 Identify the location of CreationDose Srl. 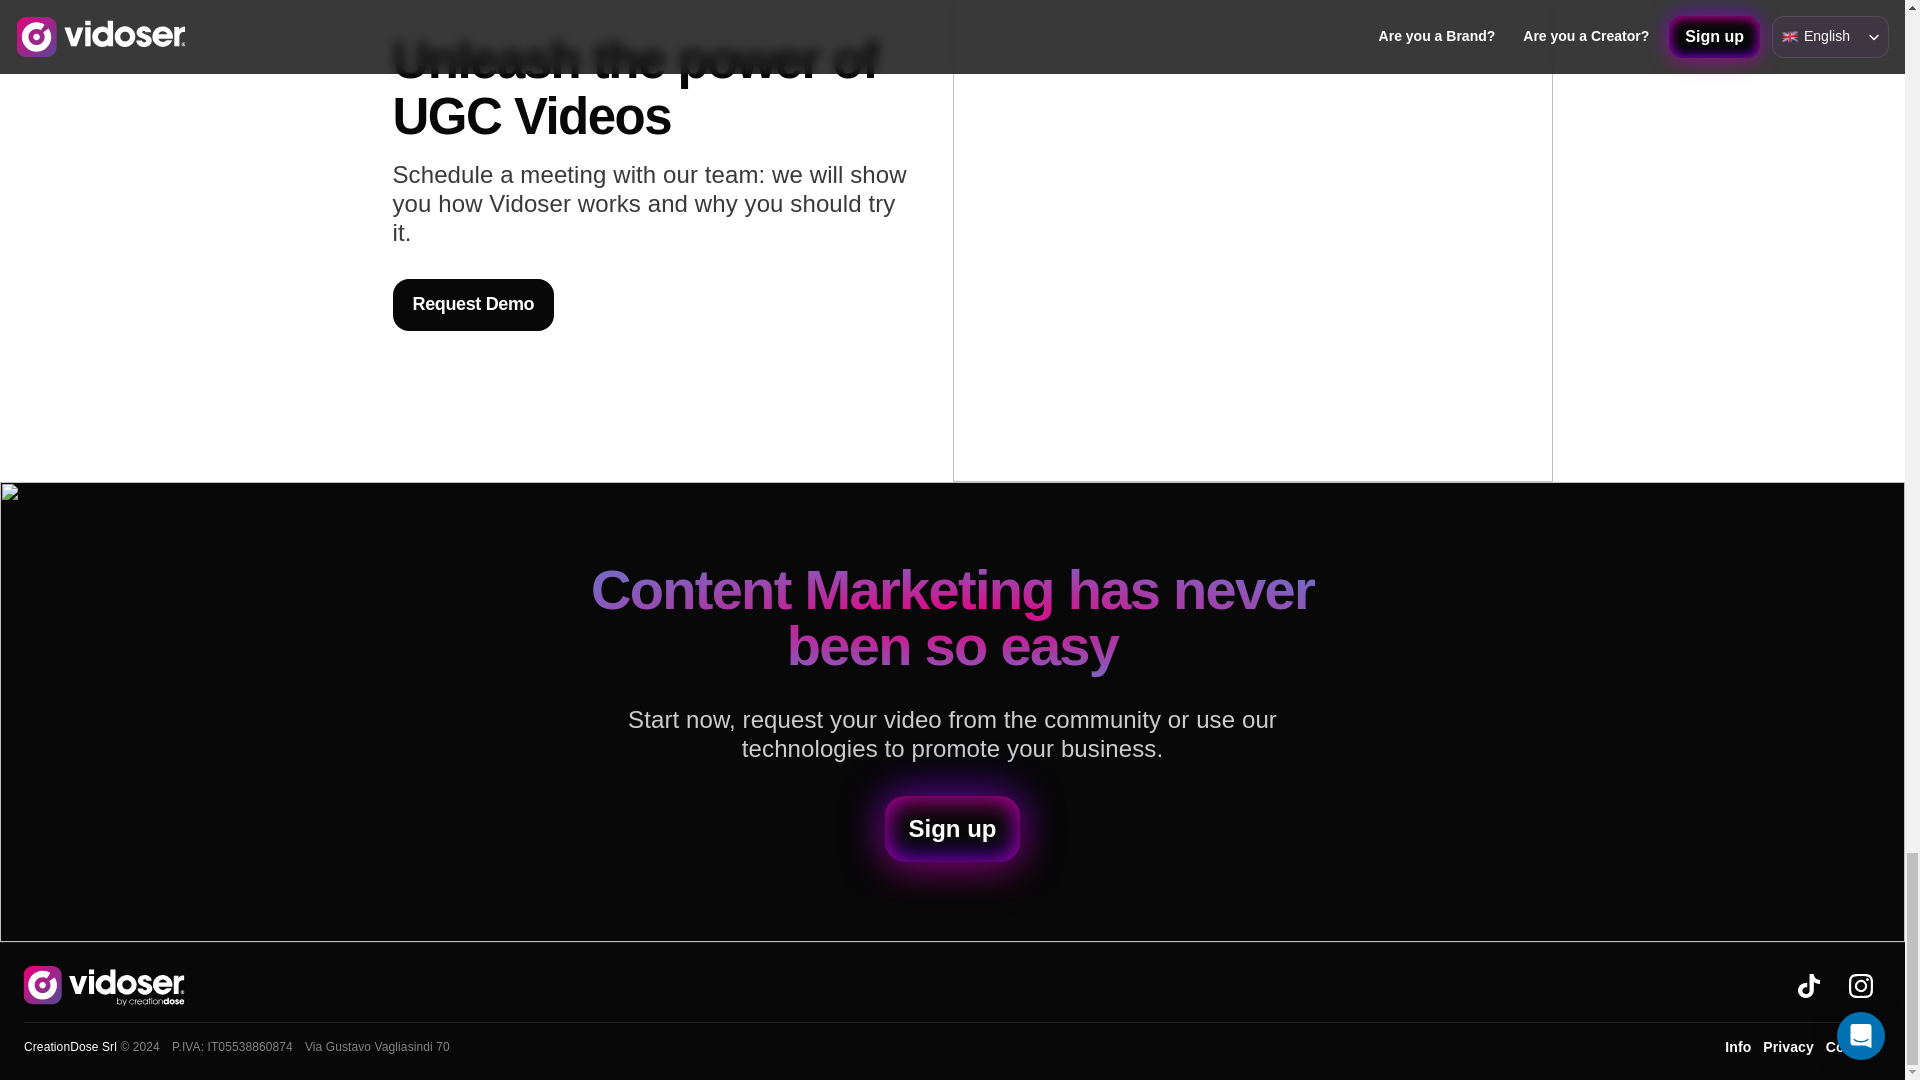
(70, 1047).